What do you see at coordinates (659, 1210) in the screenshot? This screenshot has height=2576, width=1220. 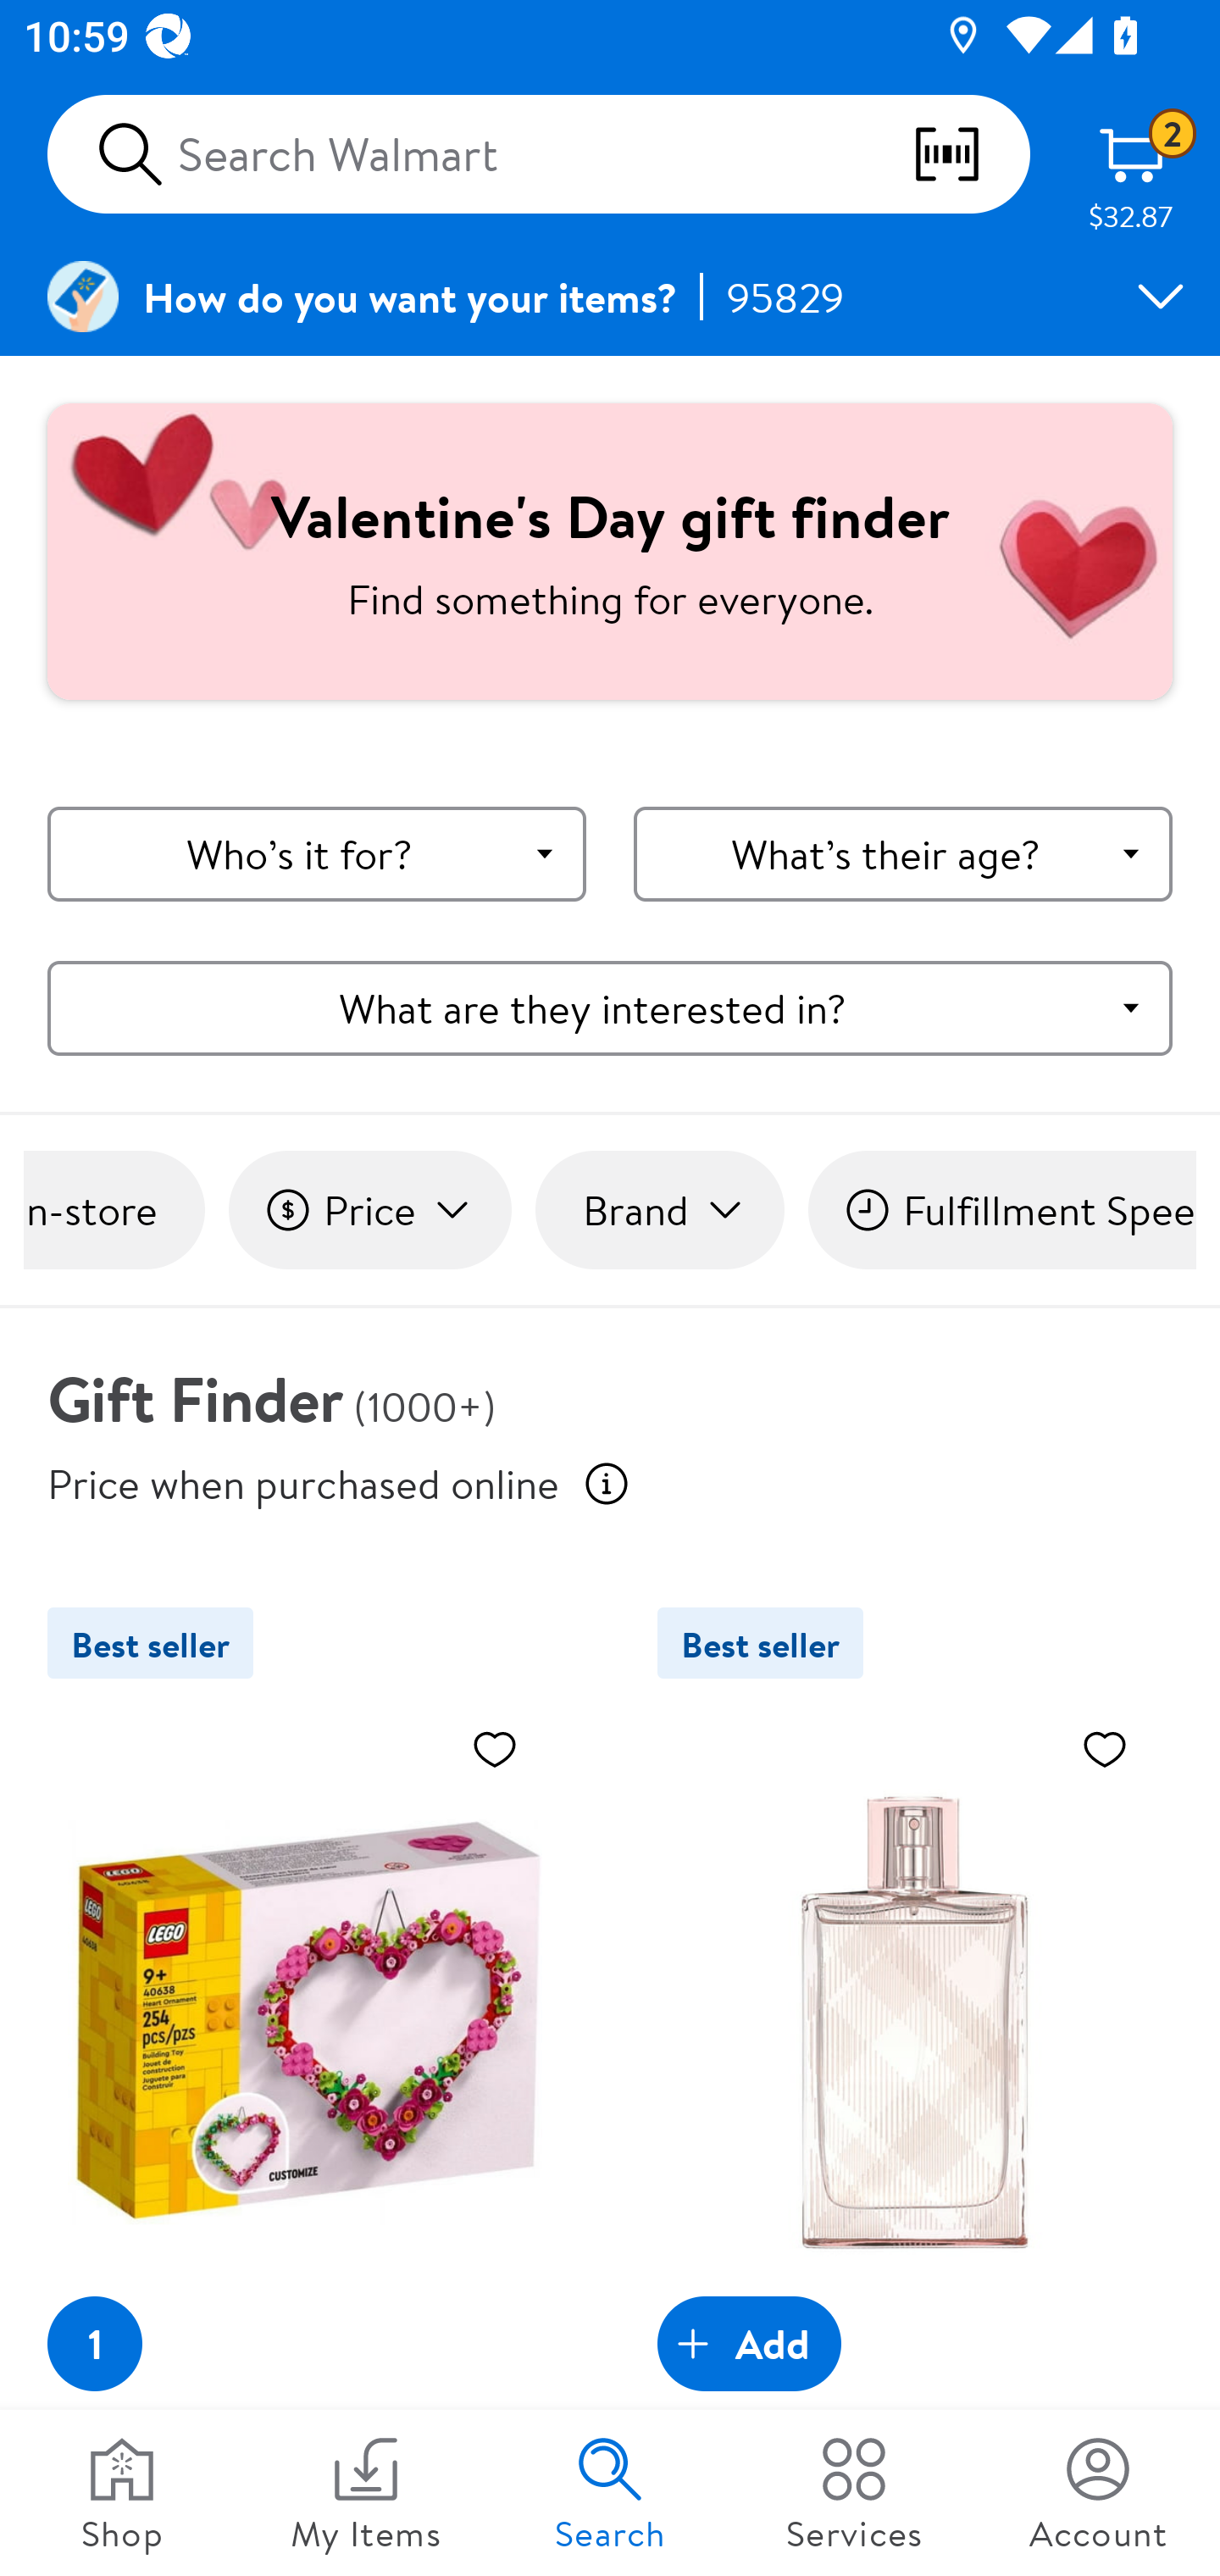 I see `Filter by Brand, not applied,  Brand Select icon` at bounding box center [659, 1210].